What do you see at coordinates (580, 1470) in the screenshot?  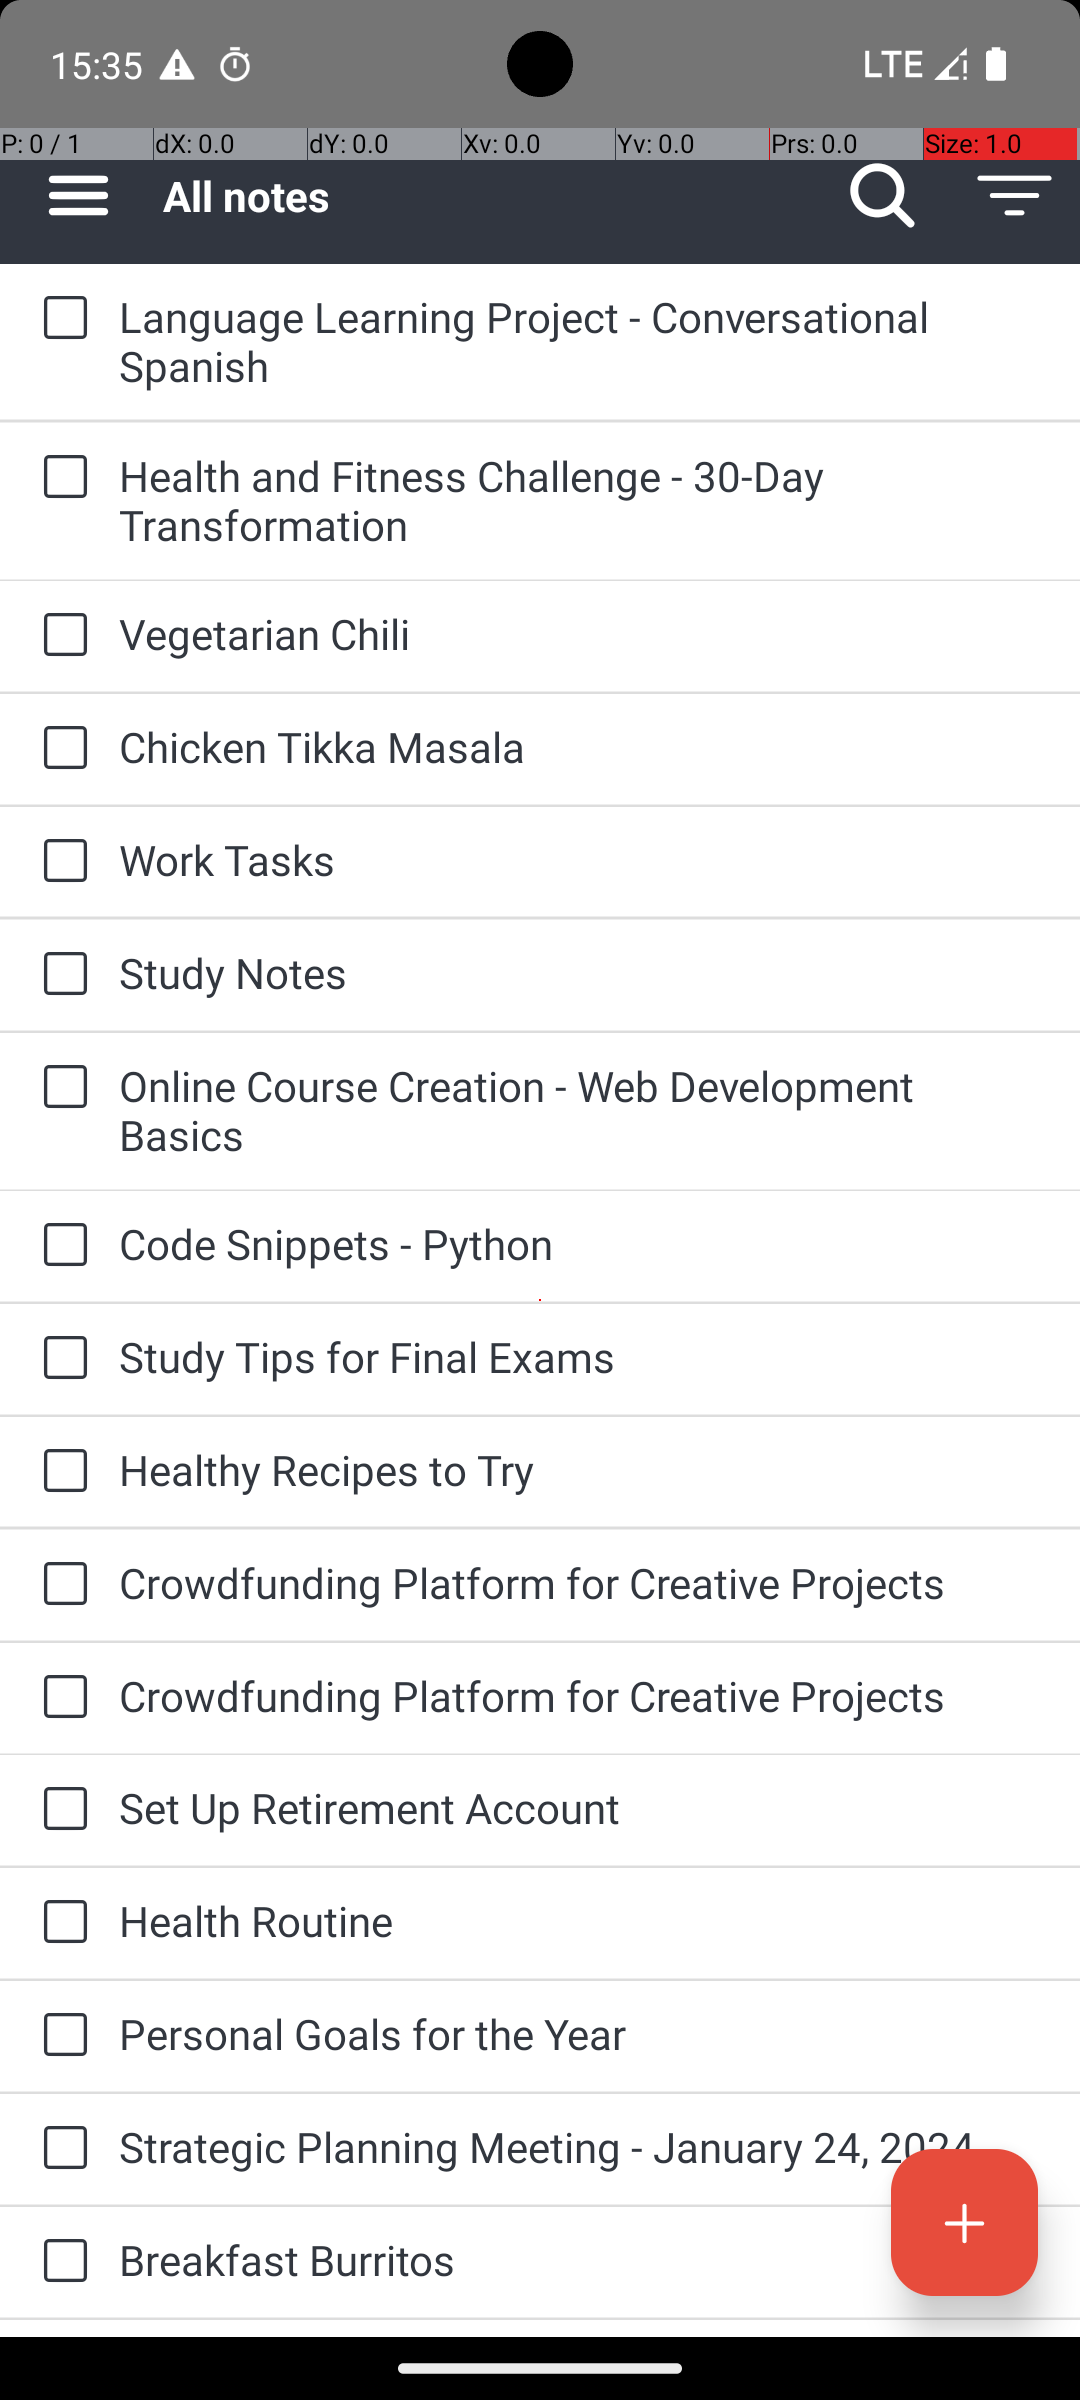 I see `Healthy Recipes to Try` at bounding box center [580, 1470].